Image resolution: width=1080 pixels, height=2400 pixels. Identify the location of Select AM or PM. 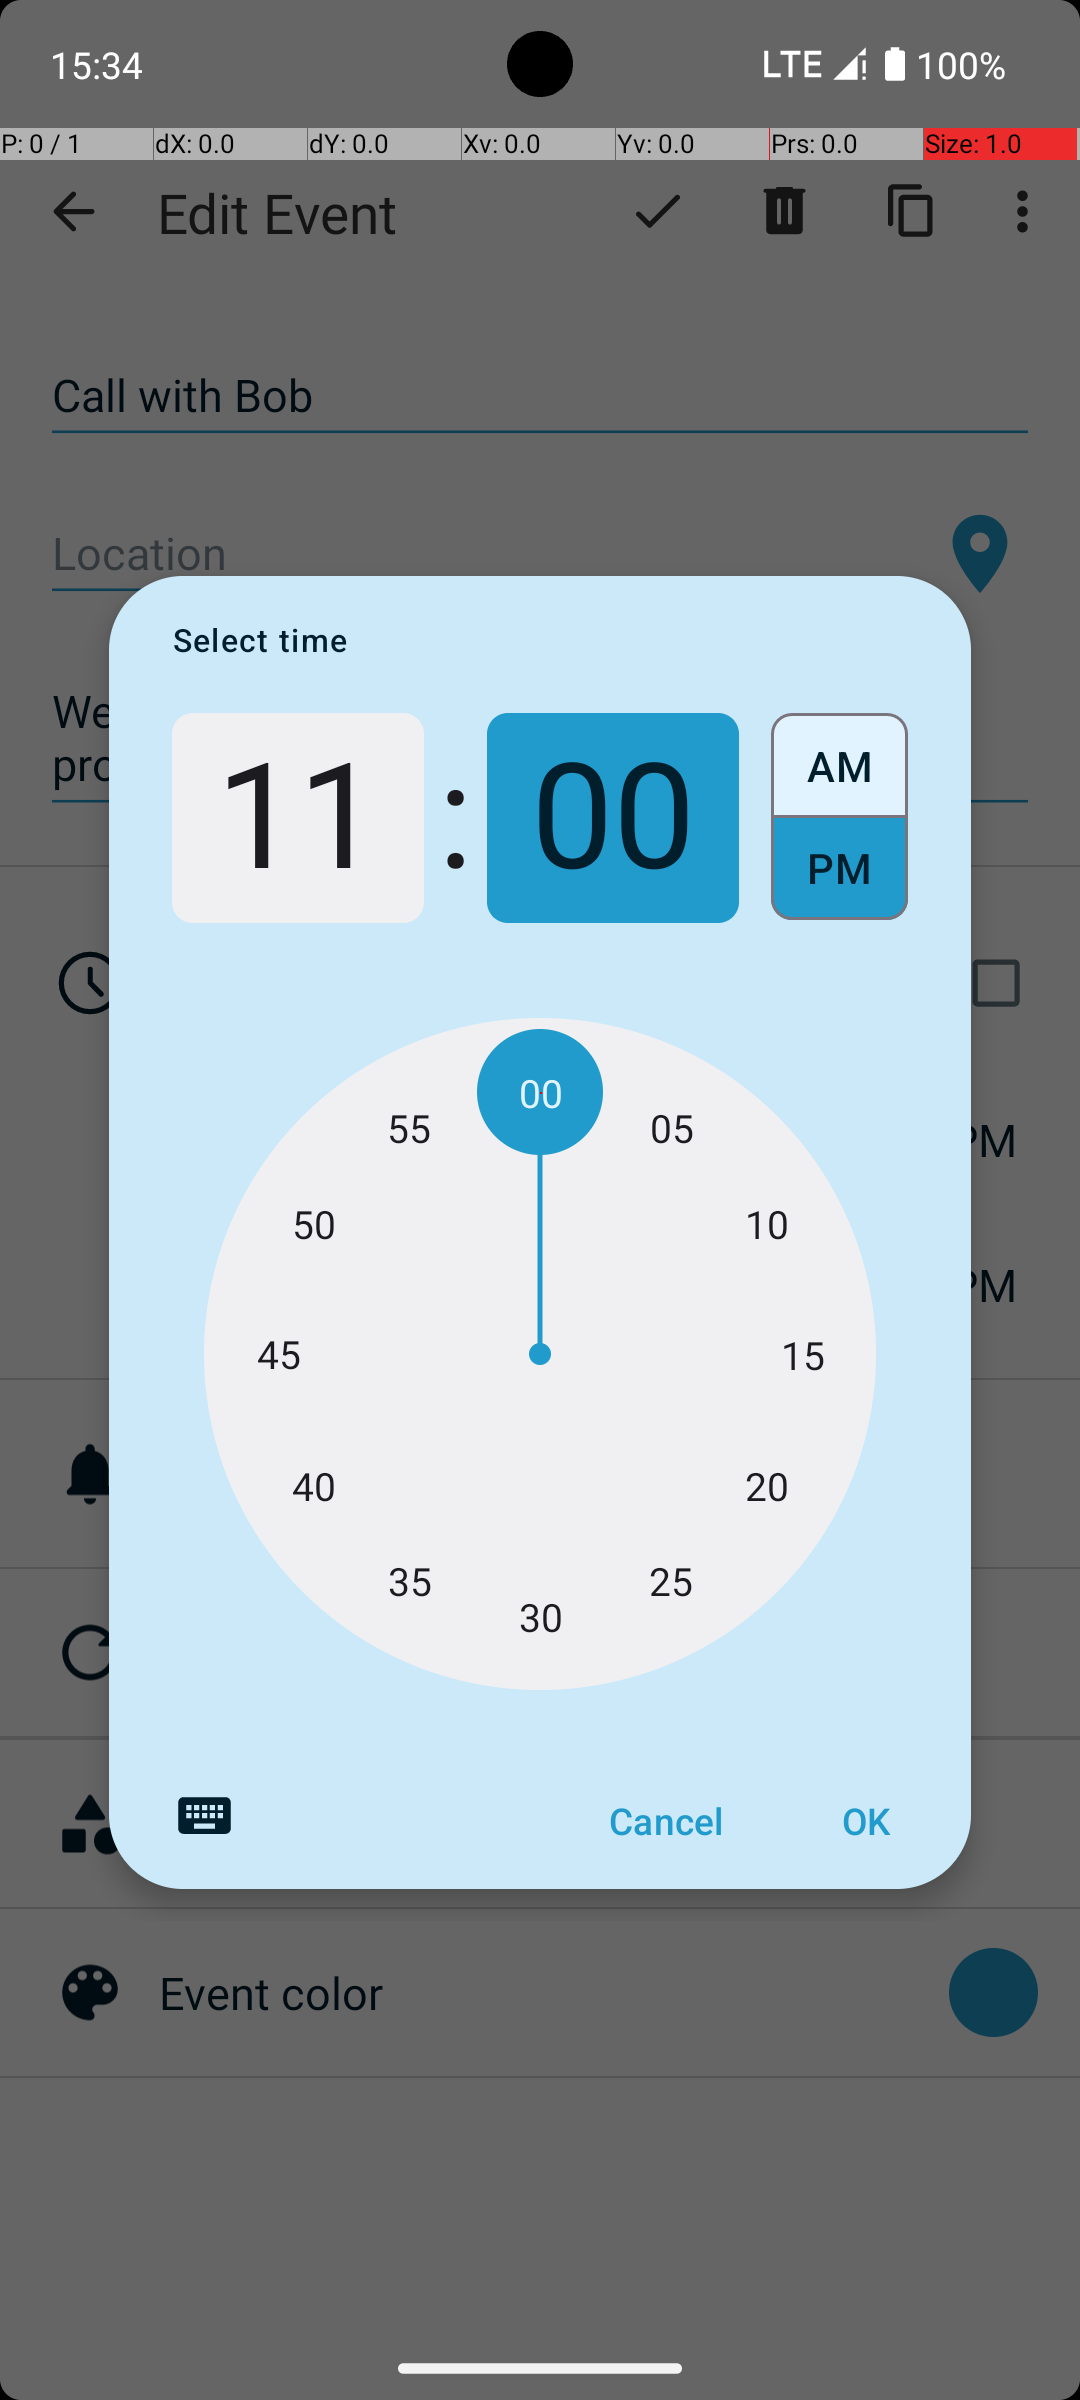
(840, 818).